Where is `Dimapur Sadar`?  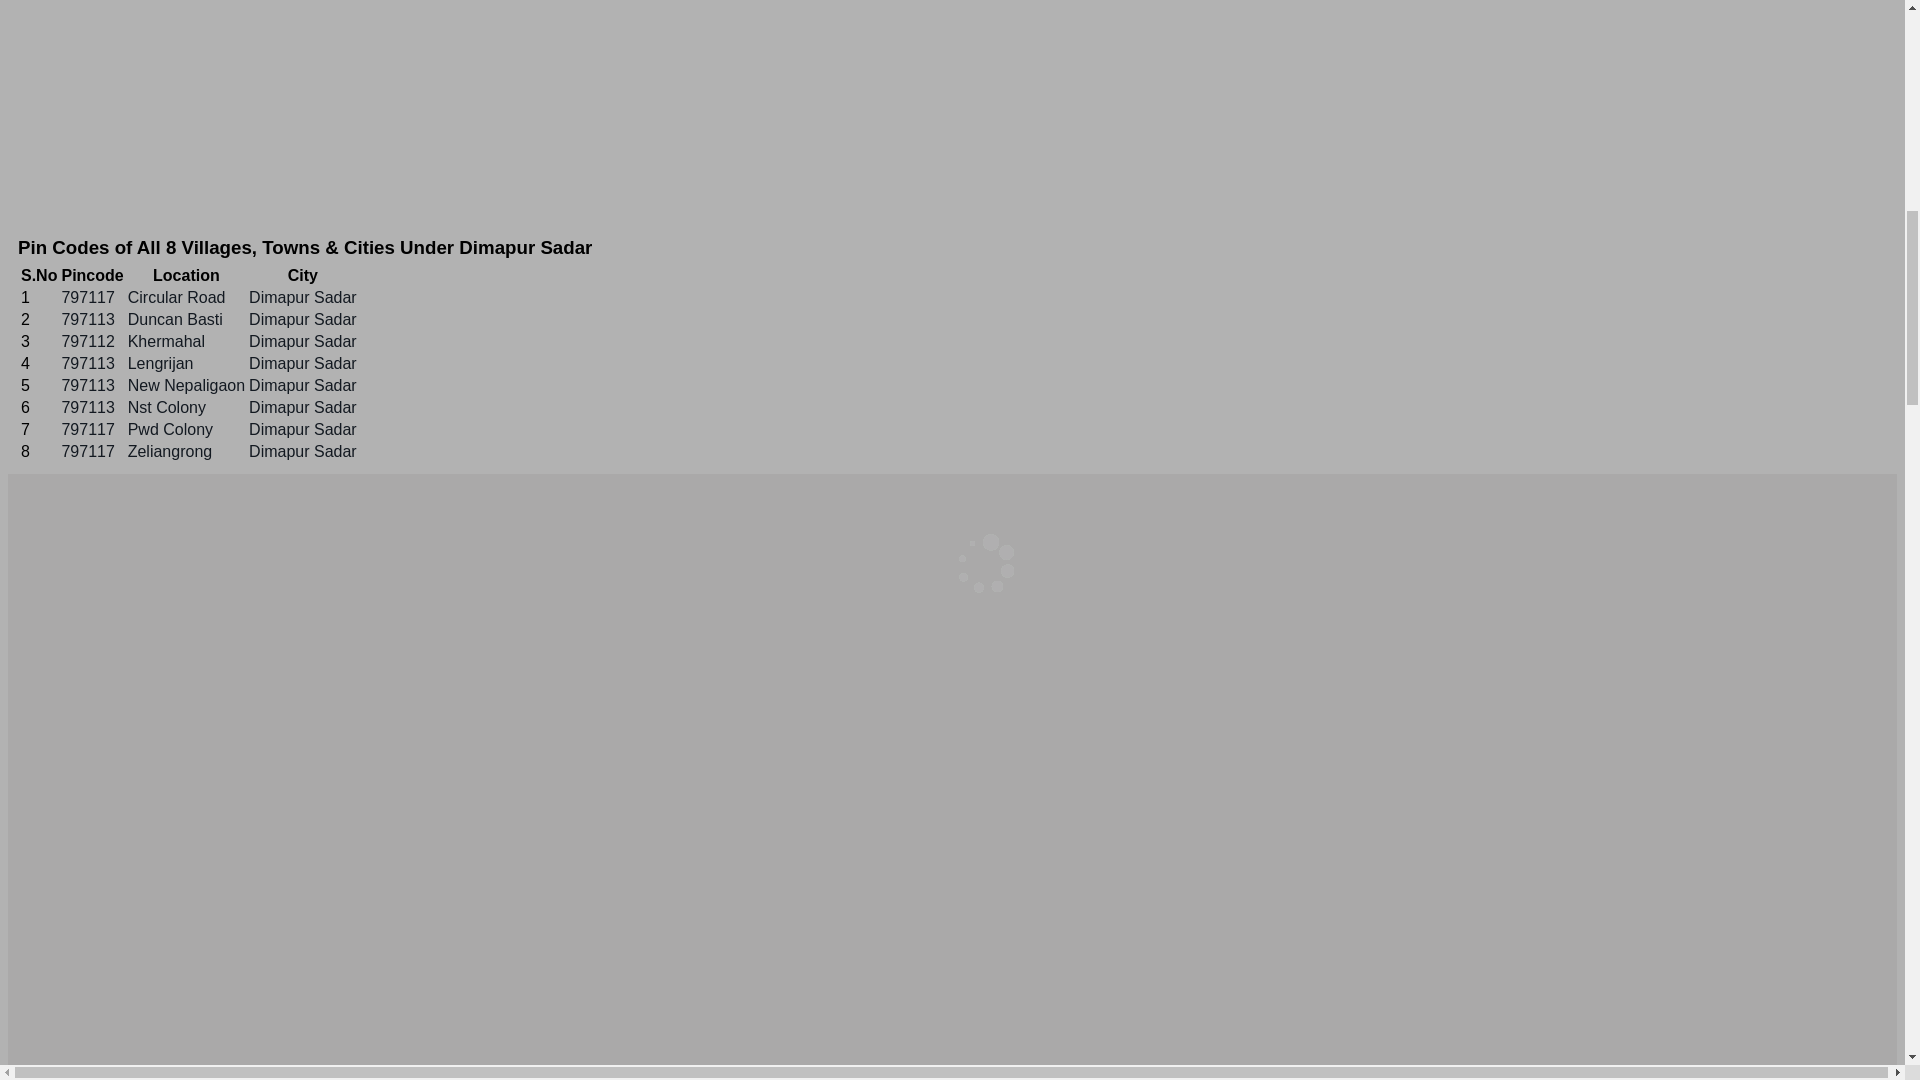
Dimapur Sadar is located at coordinates (303, 340).